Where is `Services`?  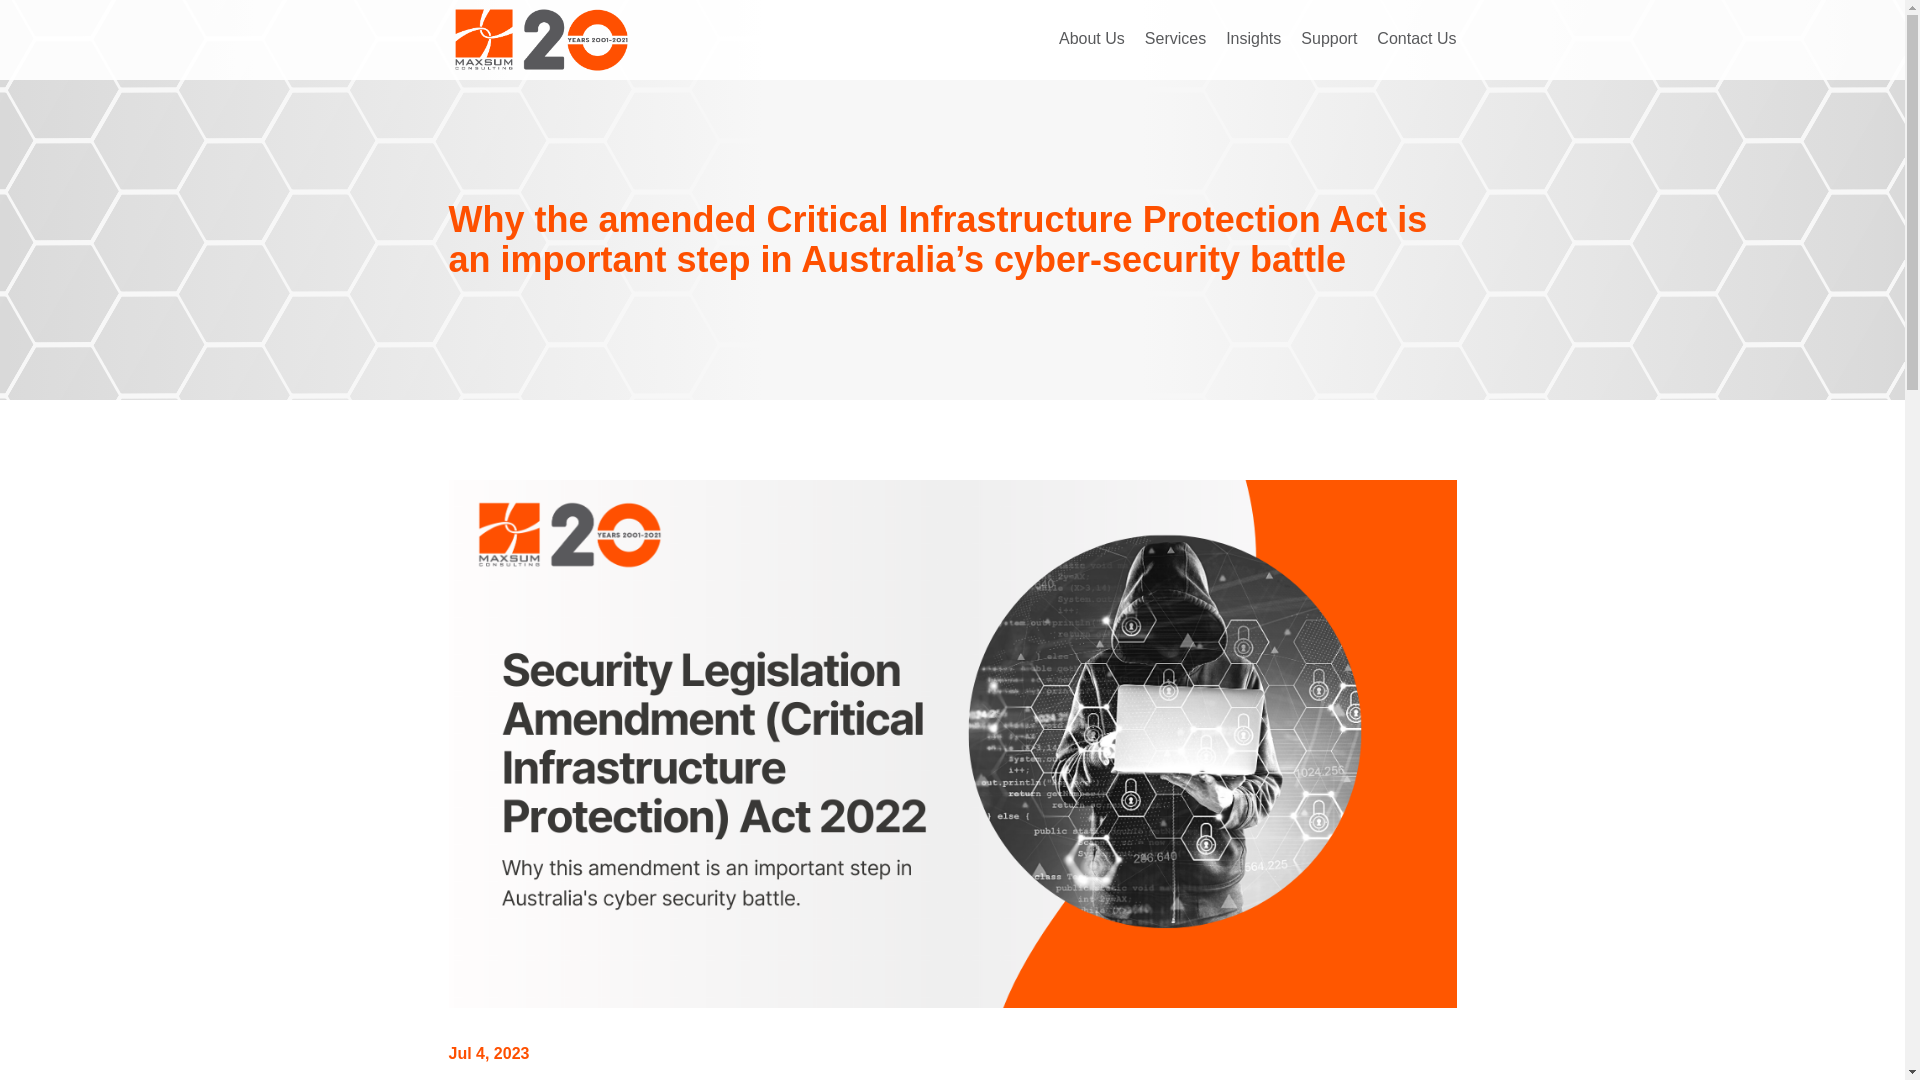 Services is located at coordinates (1174, 40).